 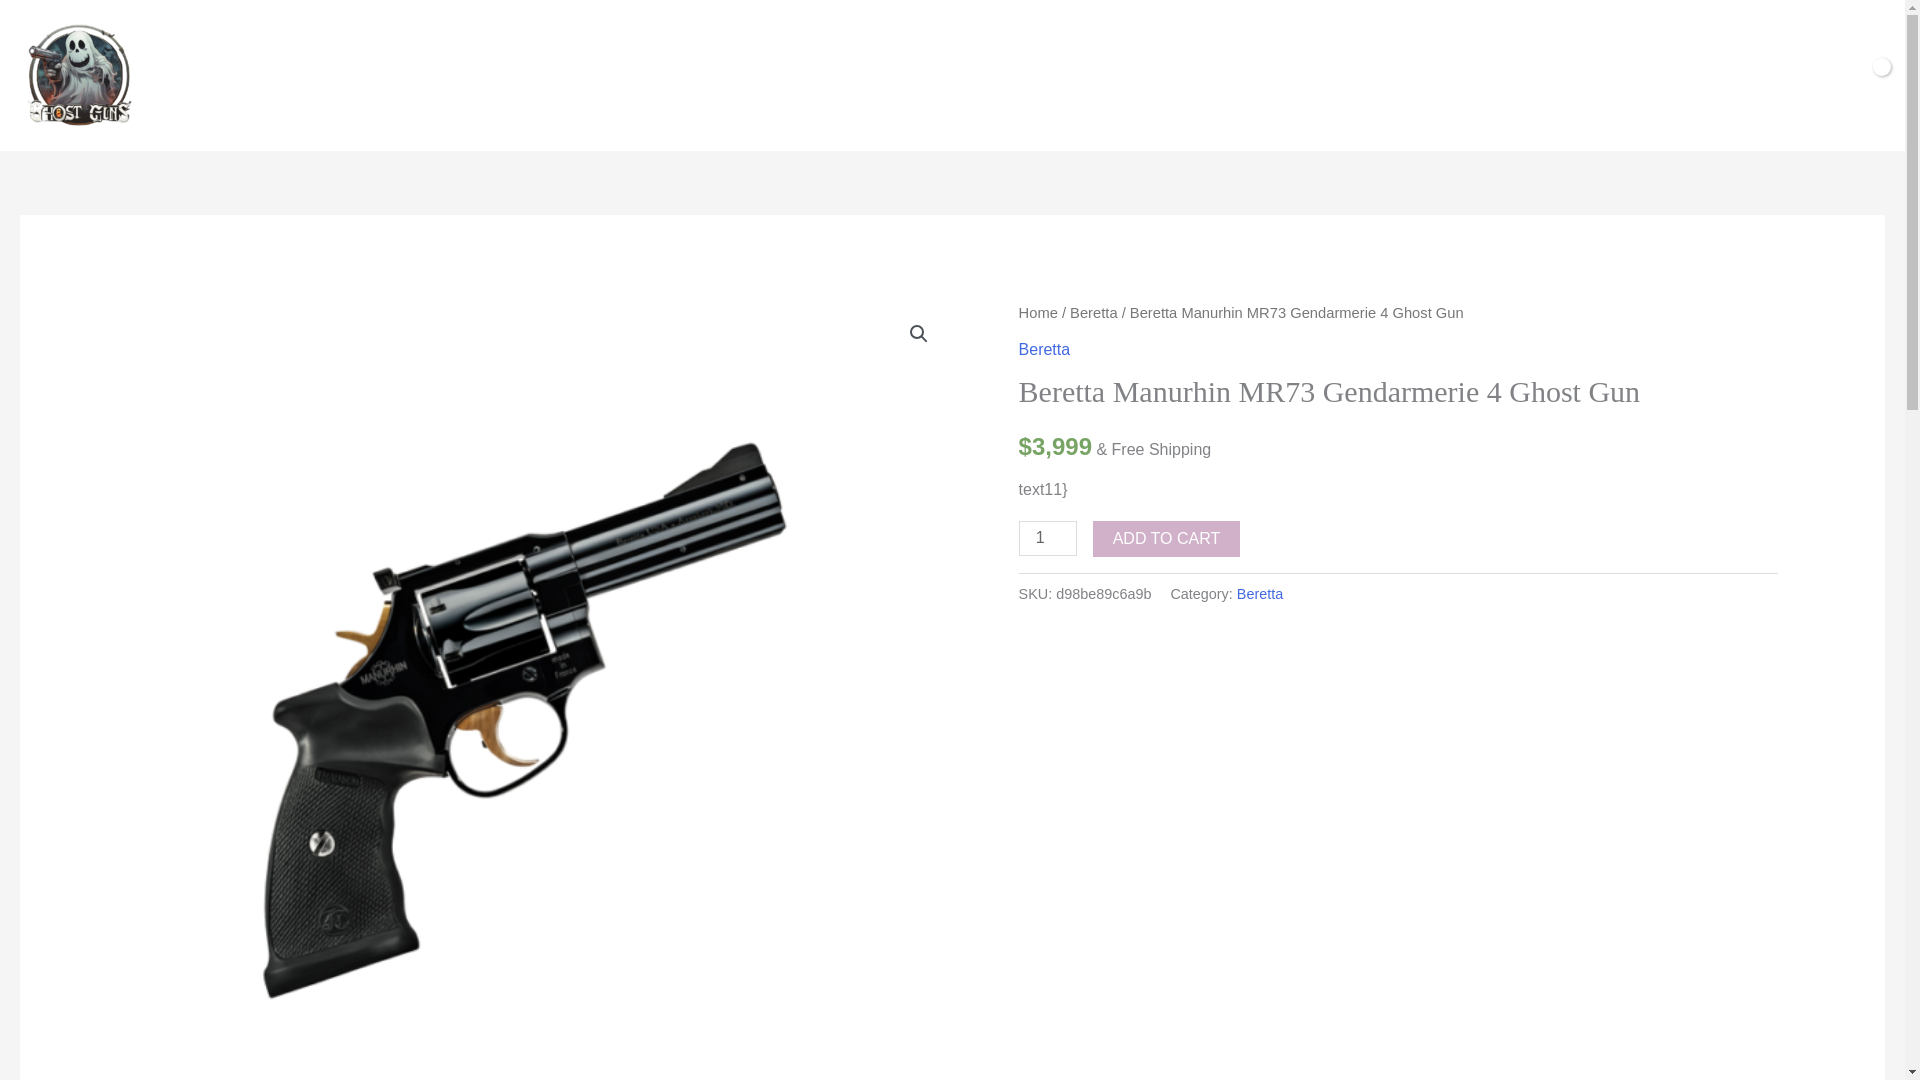 I want to click on BERETTA, so click(x=844, y=74).